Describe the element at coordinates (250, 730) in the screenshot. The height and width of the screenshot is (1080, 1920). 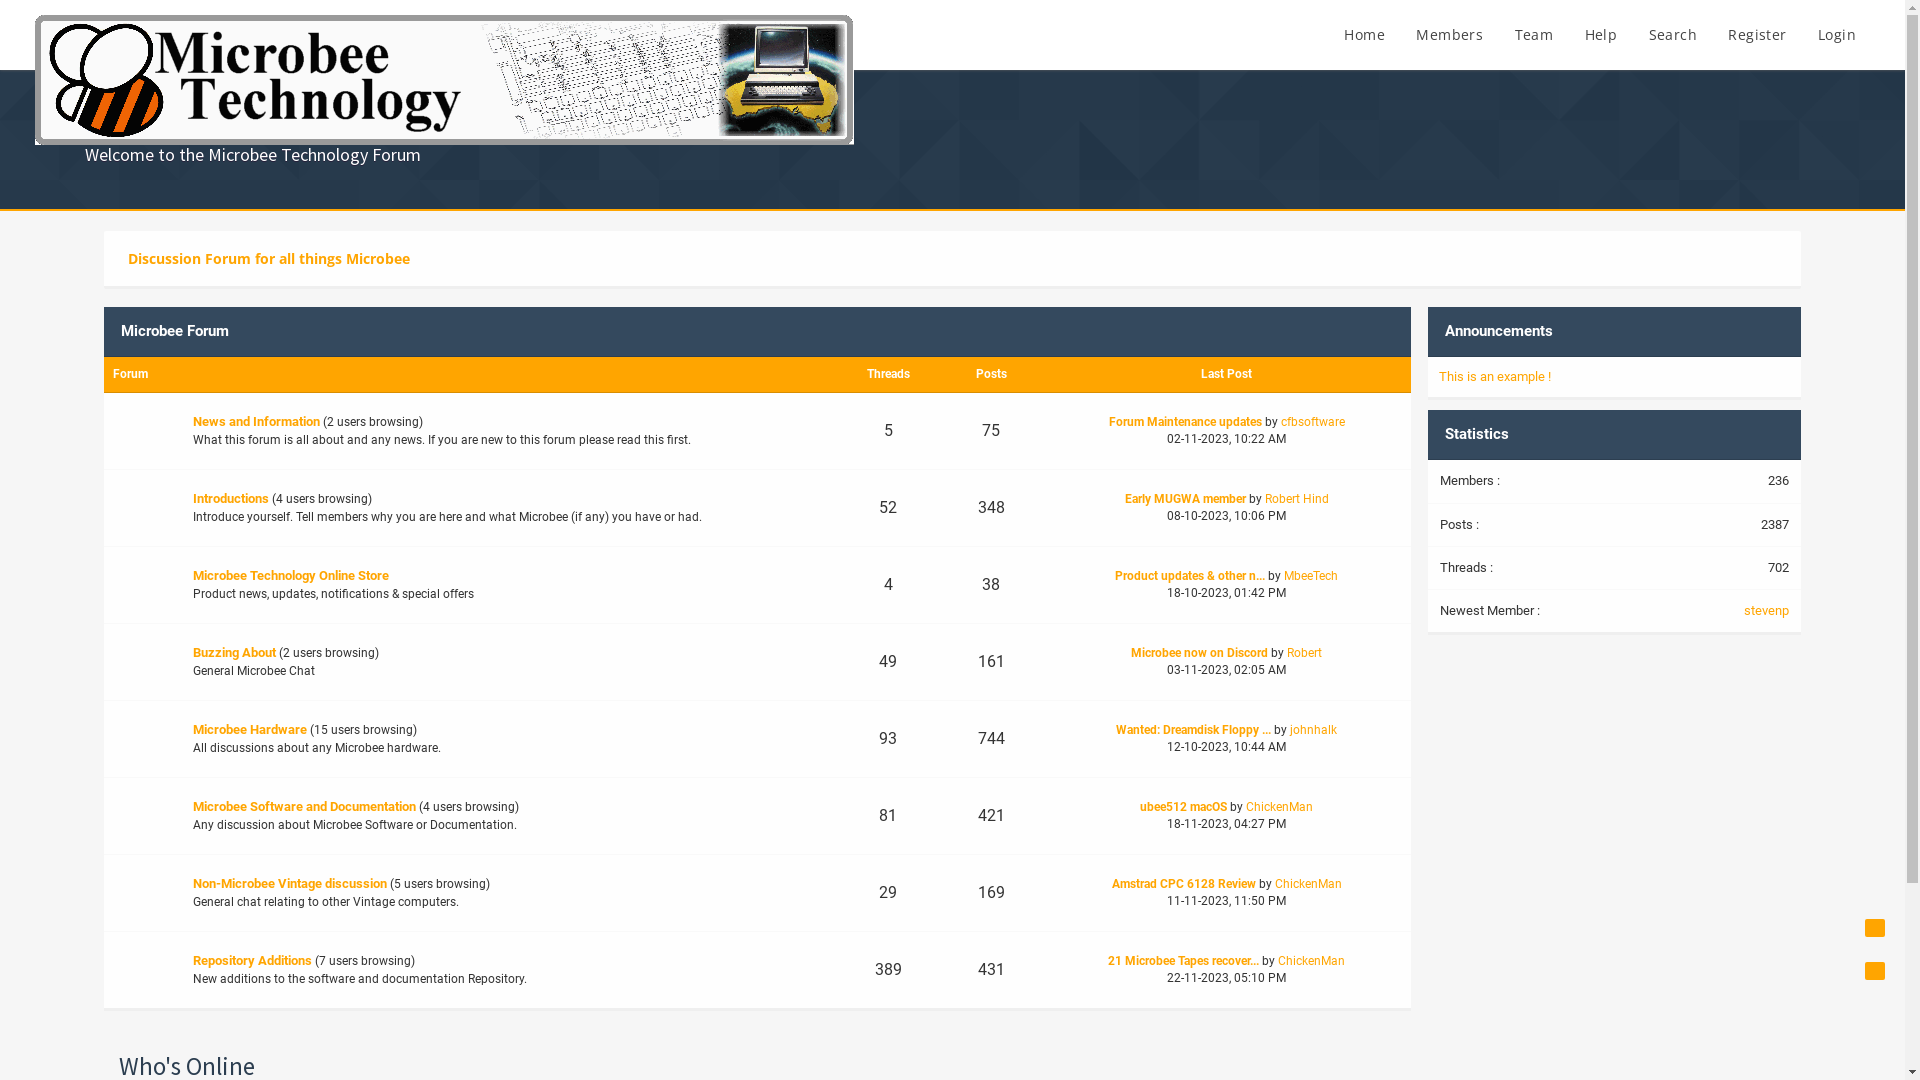
I see `Microbee Hardware` at that location.